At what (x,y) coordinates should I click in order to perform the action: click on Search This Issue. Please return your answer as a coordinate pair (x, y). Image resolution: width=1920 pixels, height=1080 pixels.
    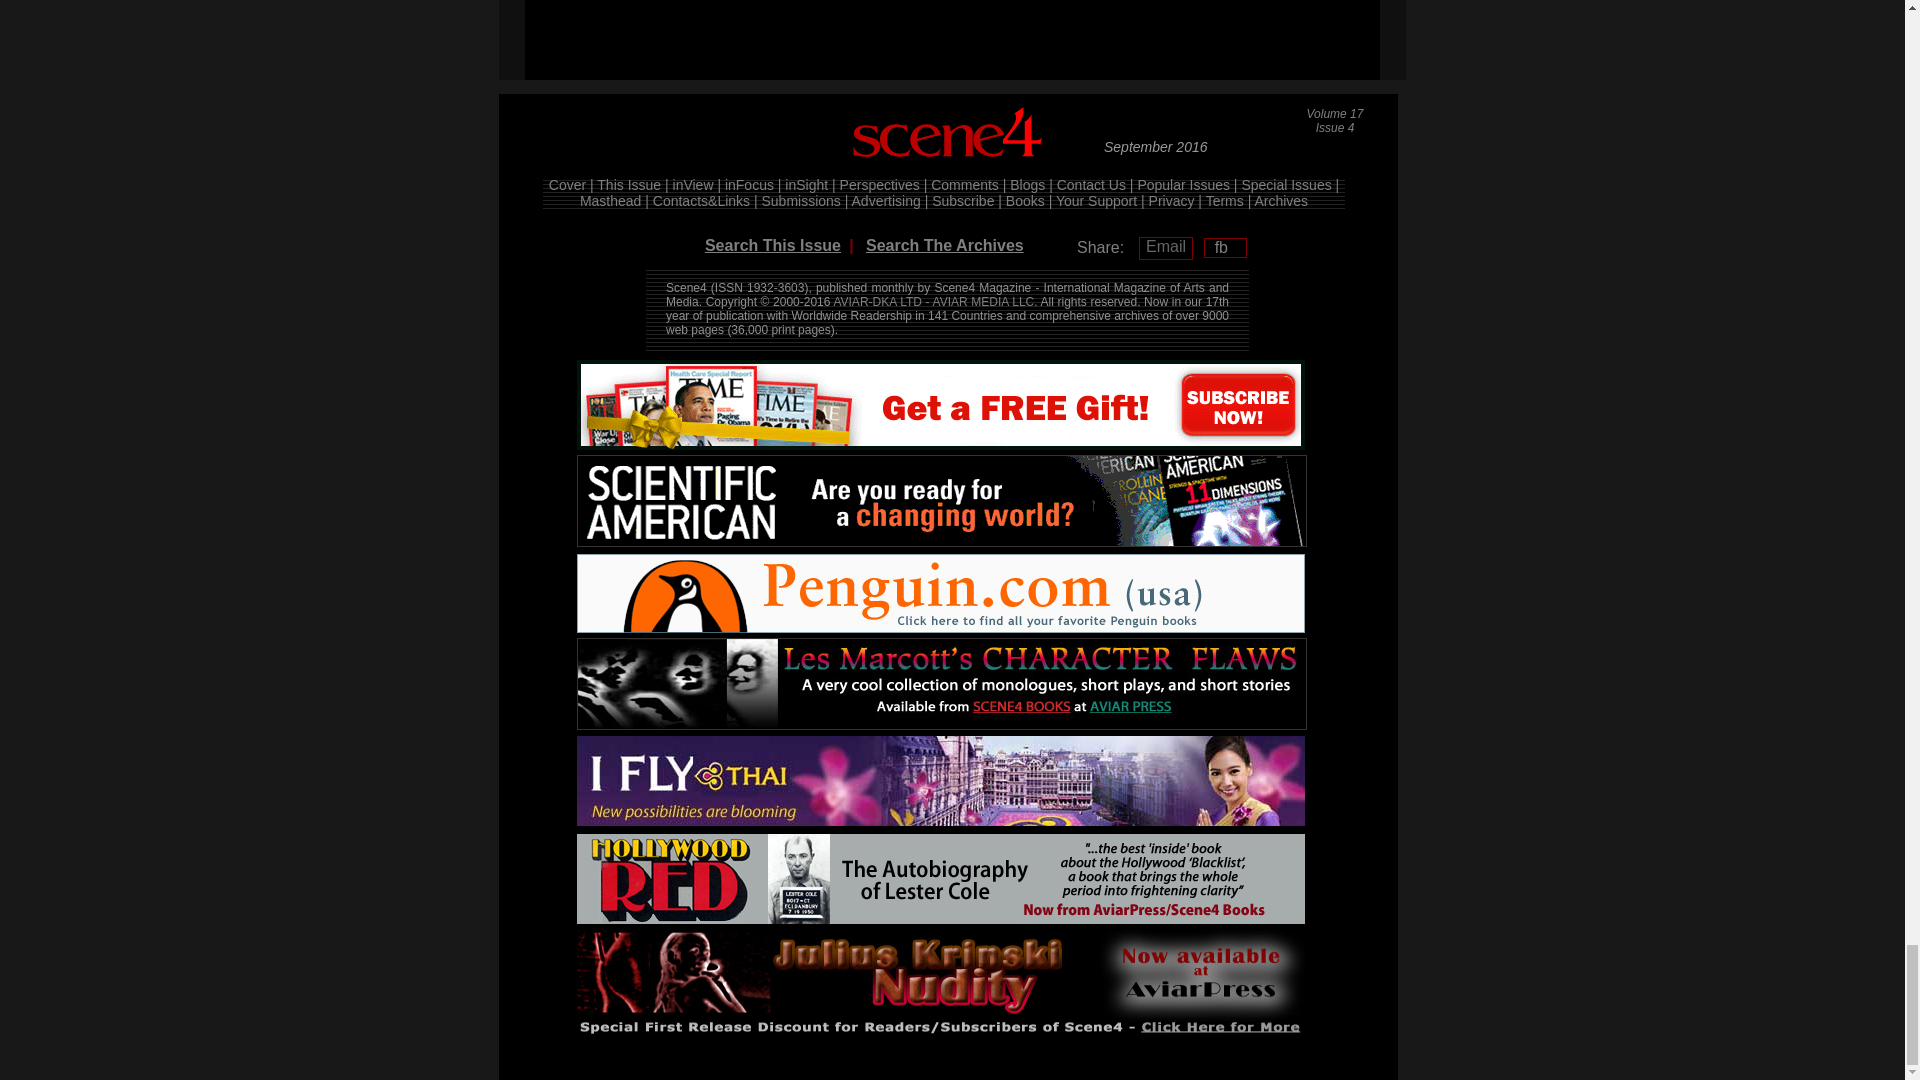
    Looking at the image, I should click on (772, 244).